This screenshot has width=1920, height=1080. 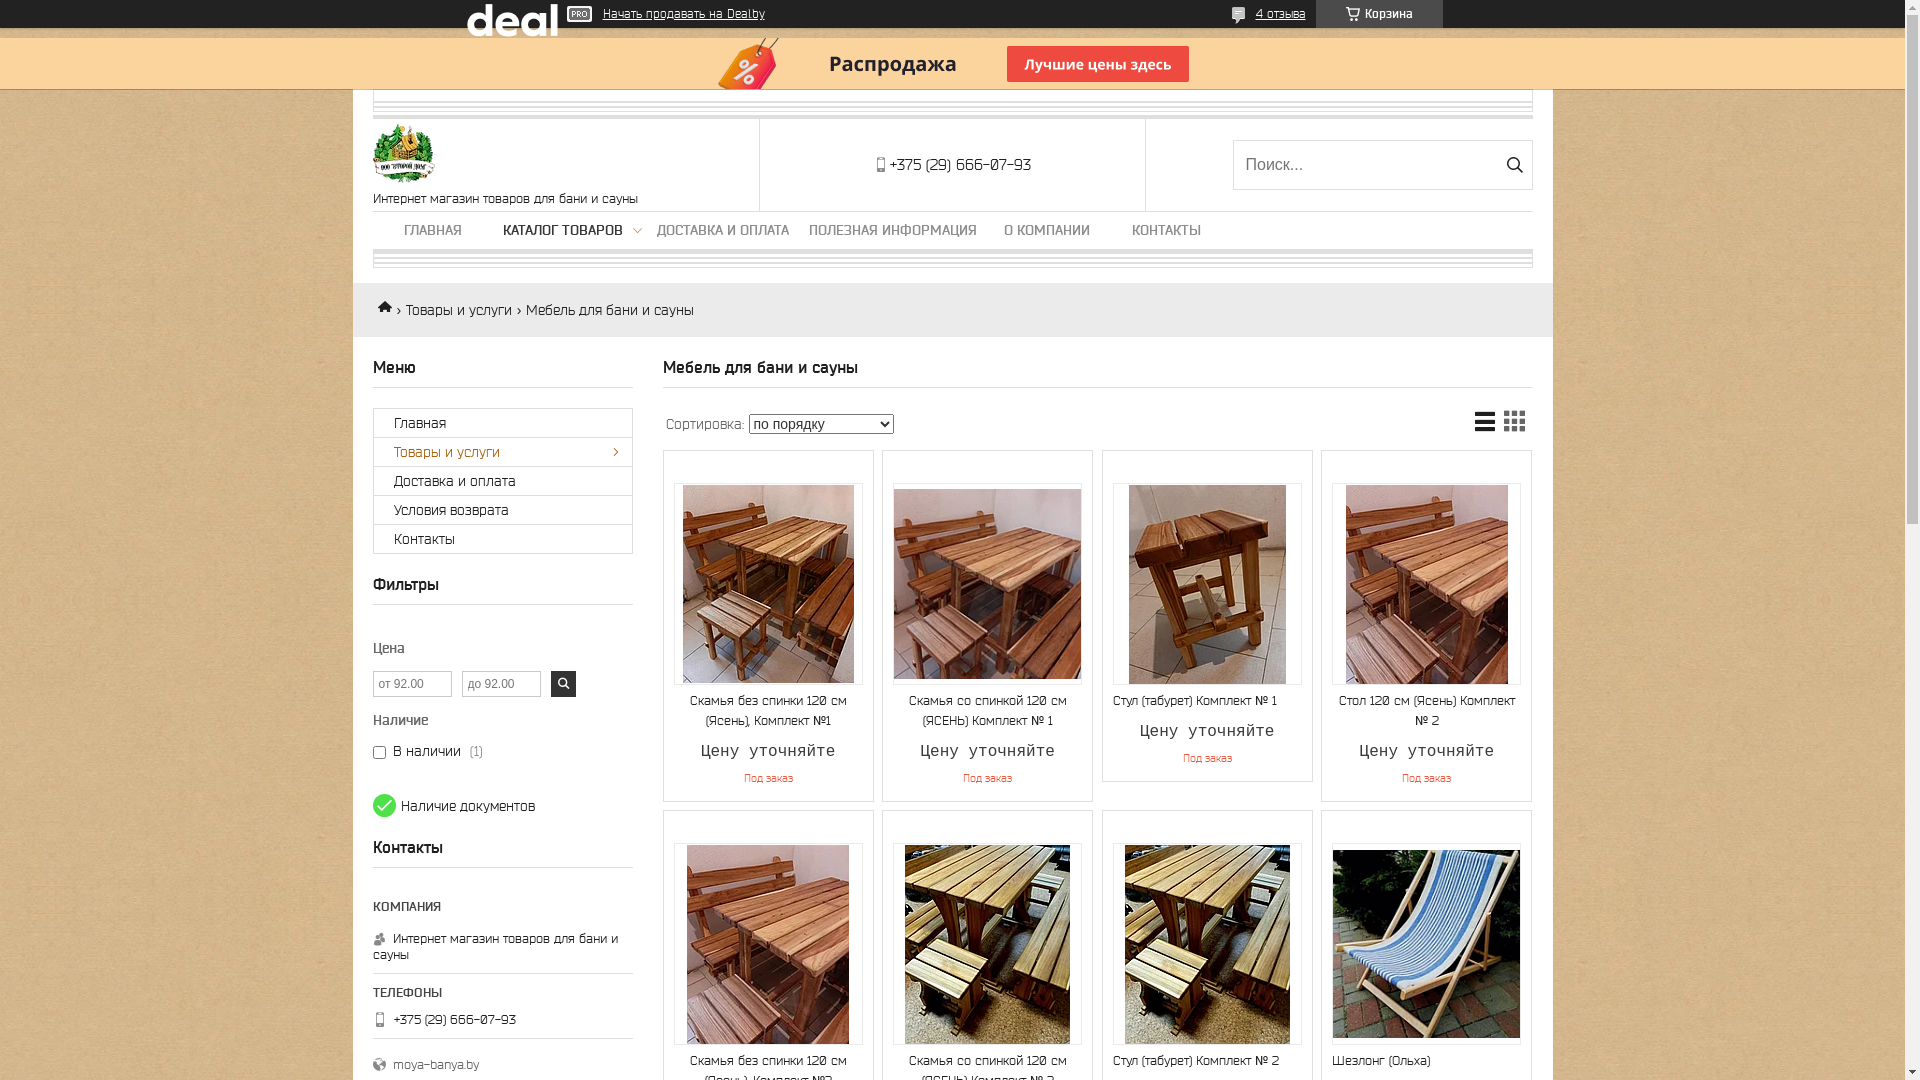 What do you see at coordinates (492, 1065) in the screenshot?
I see `moya-banya.by` at bounding box center [492, 1065].